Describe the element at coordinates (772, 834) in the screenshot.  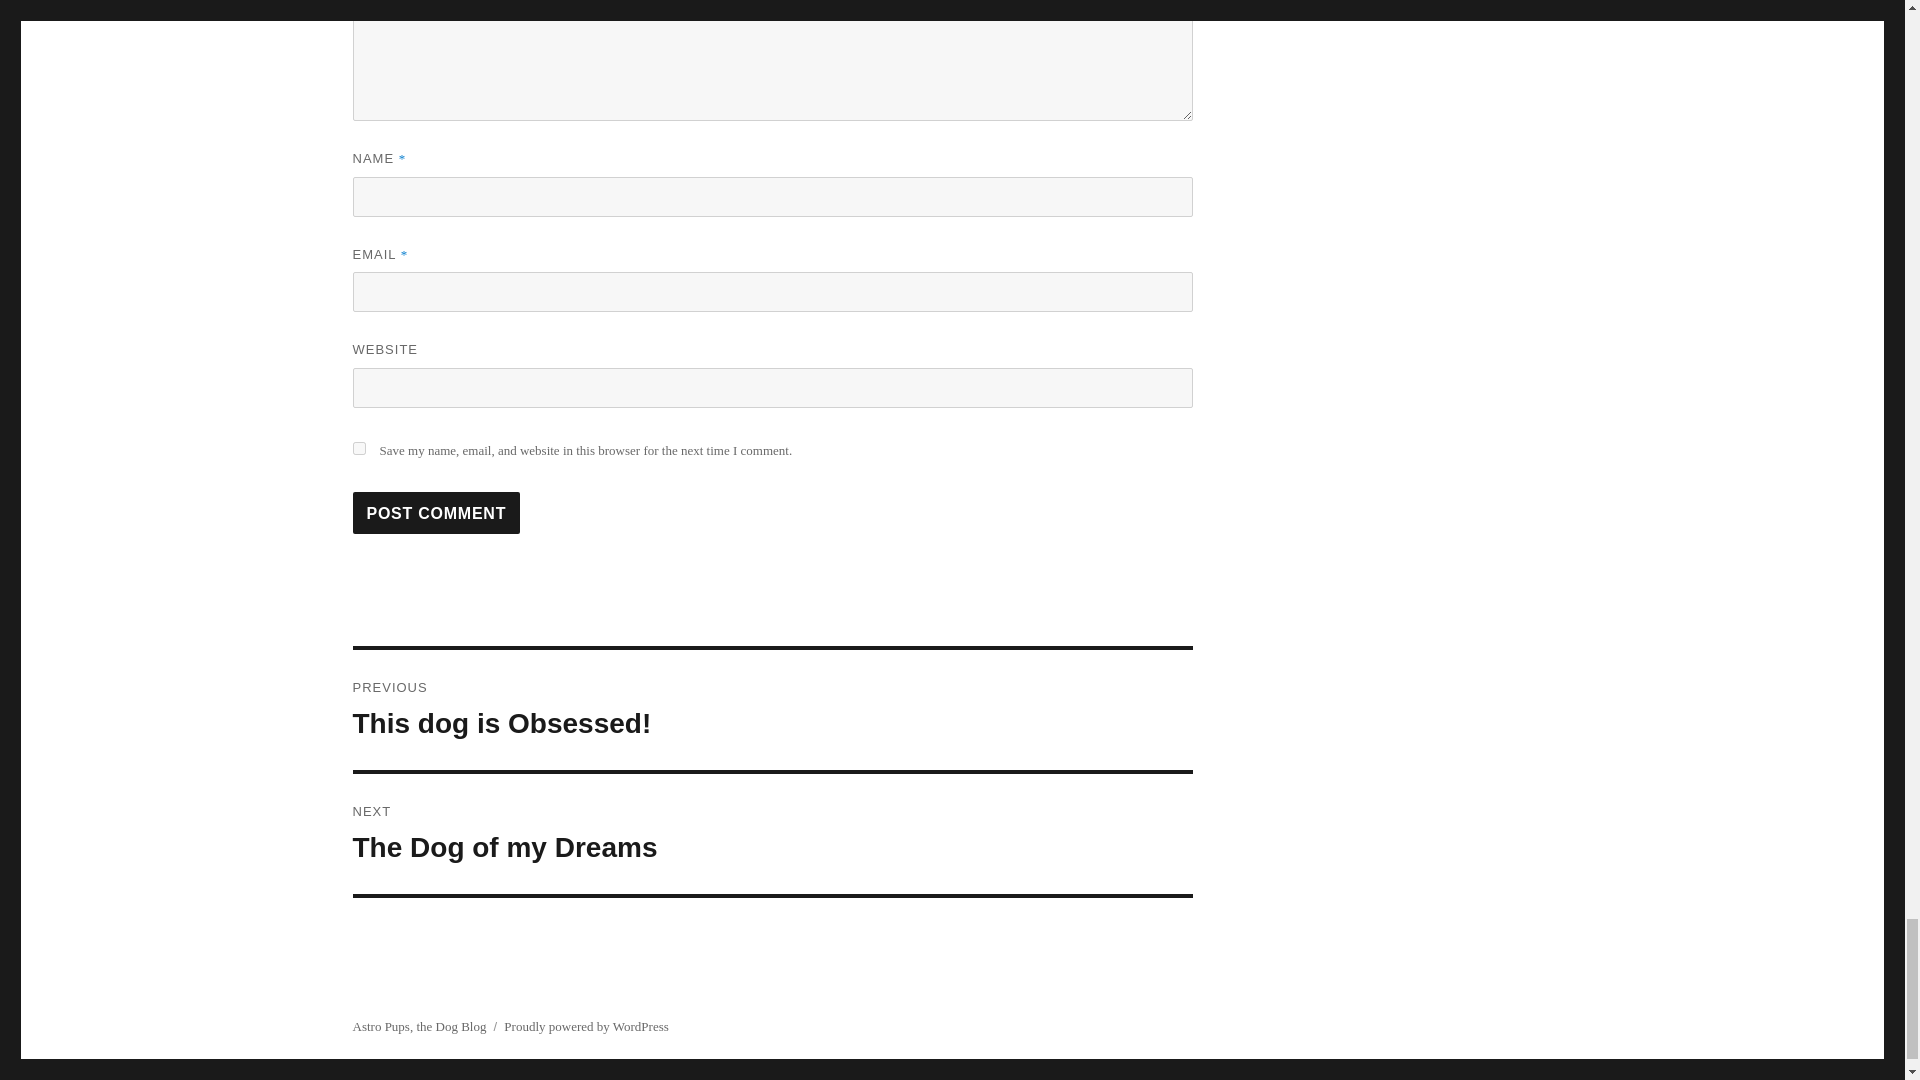
I see `Post Comment` at that location.